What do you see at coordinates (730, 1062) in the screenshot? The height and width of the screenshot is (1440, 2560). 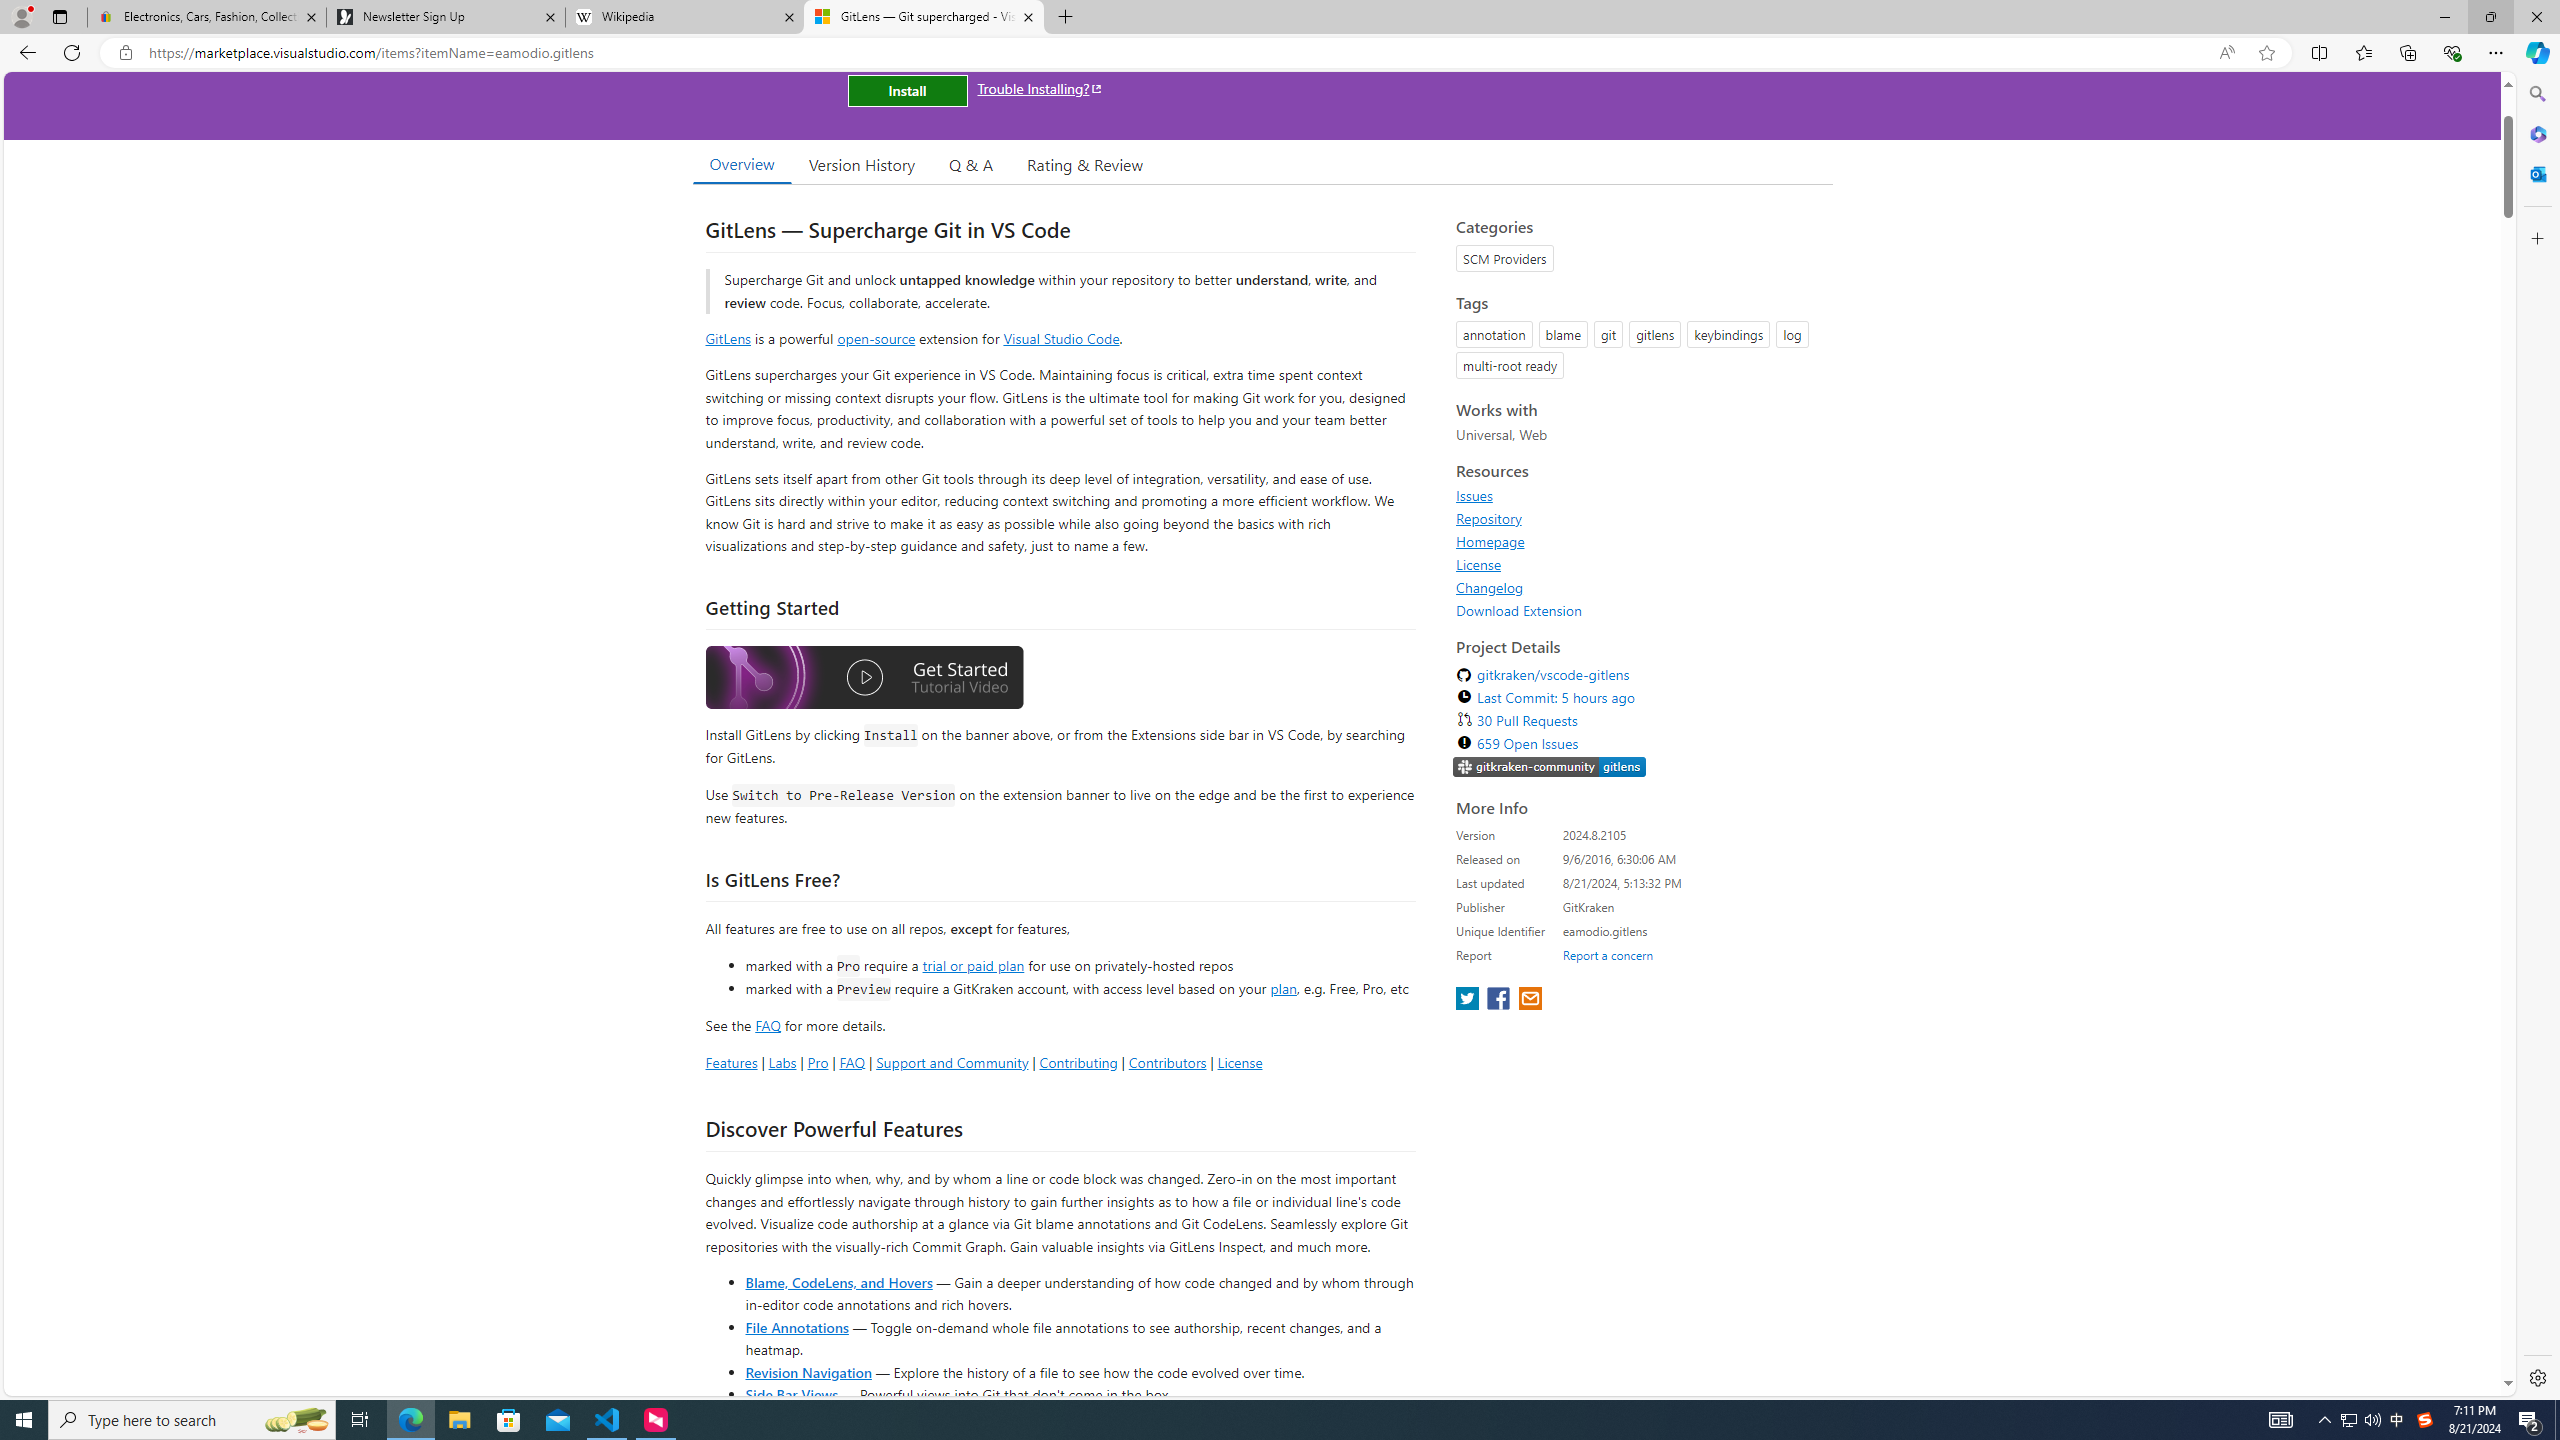 I see `Features` at bounding box center [730, 1062].